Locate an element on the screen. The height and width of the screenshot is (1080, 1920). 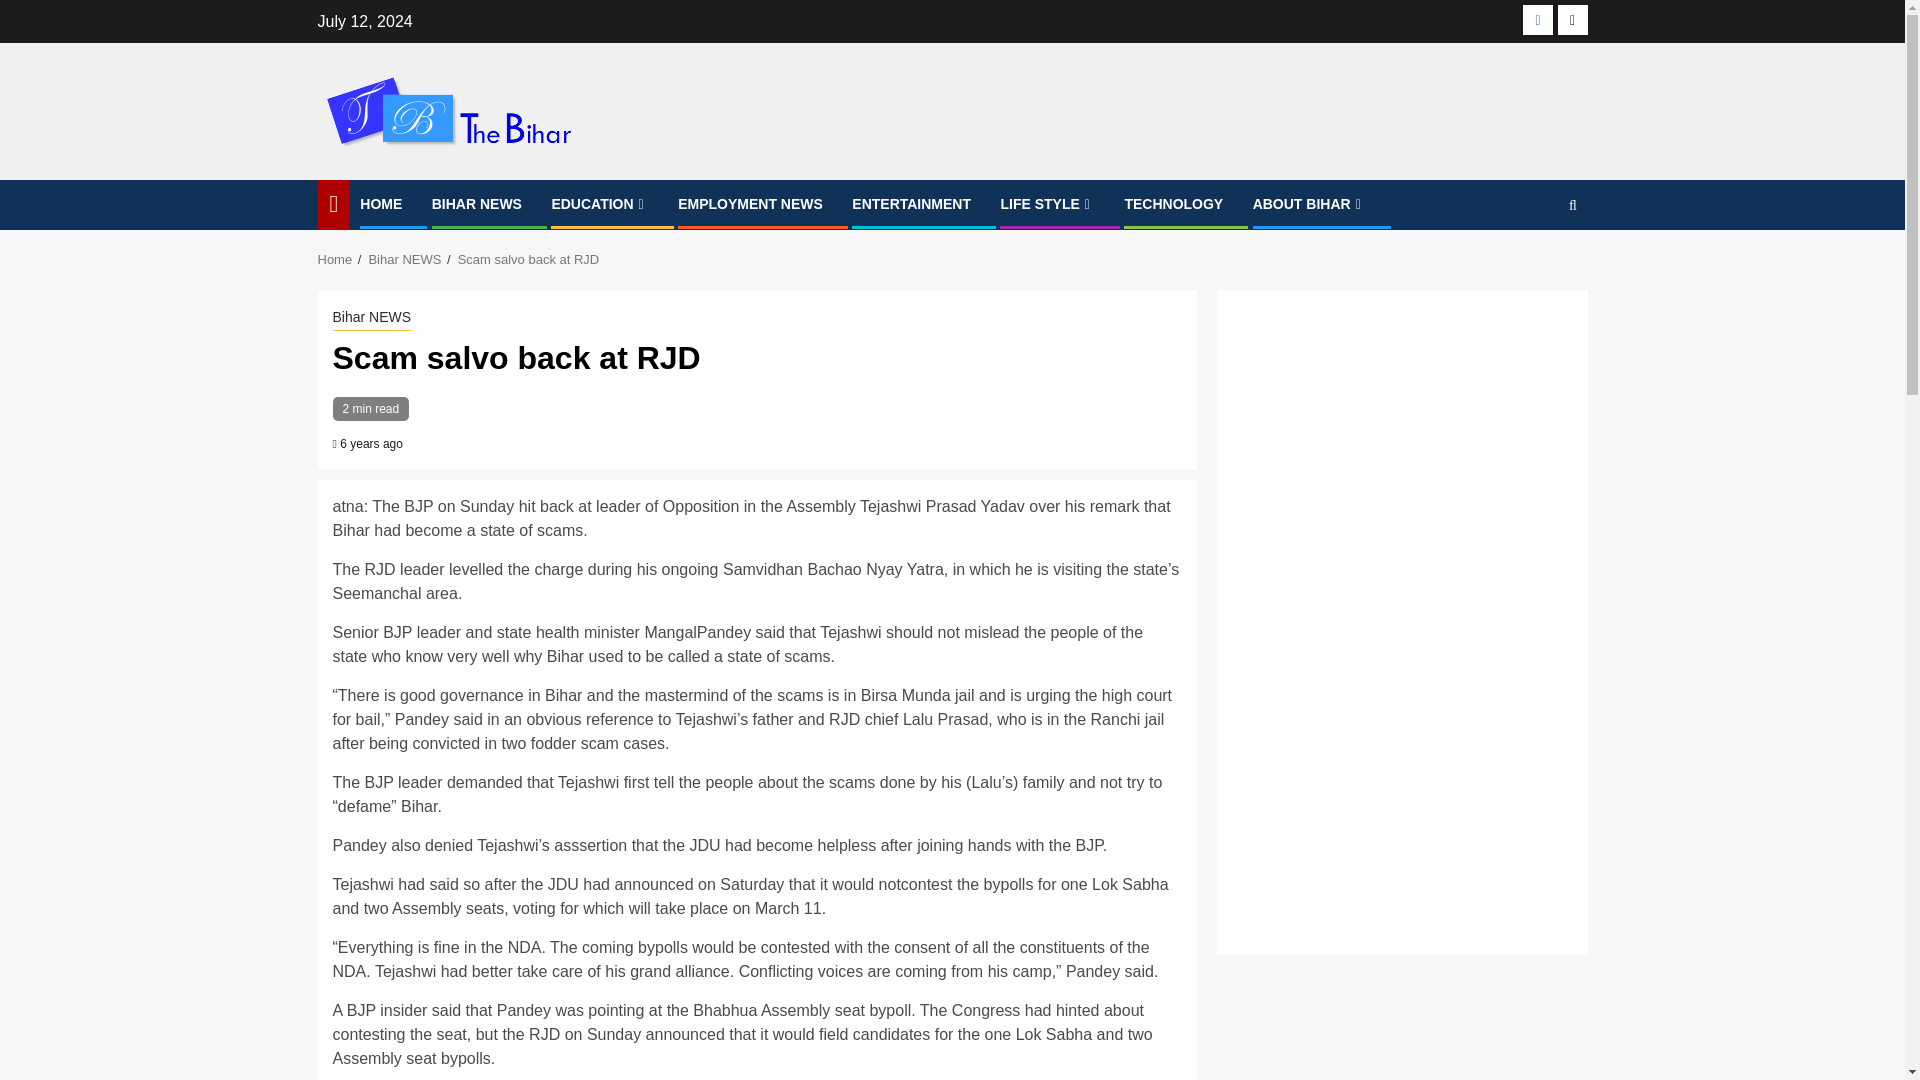
Twitter is located at coordinates (1572, 20).